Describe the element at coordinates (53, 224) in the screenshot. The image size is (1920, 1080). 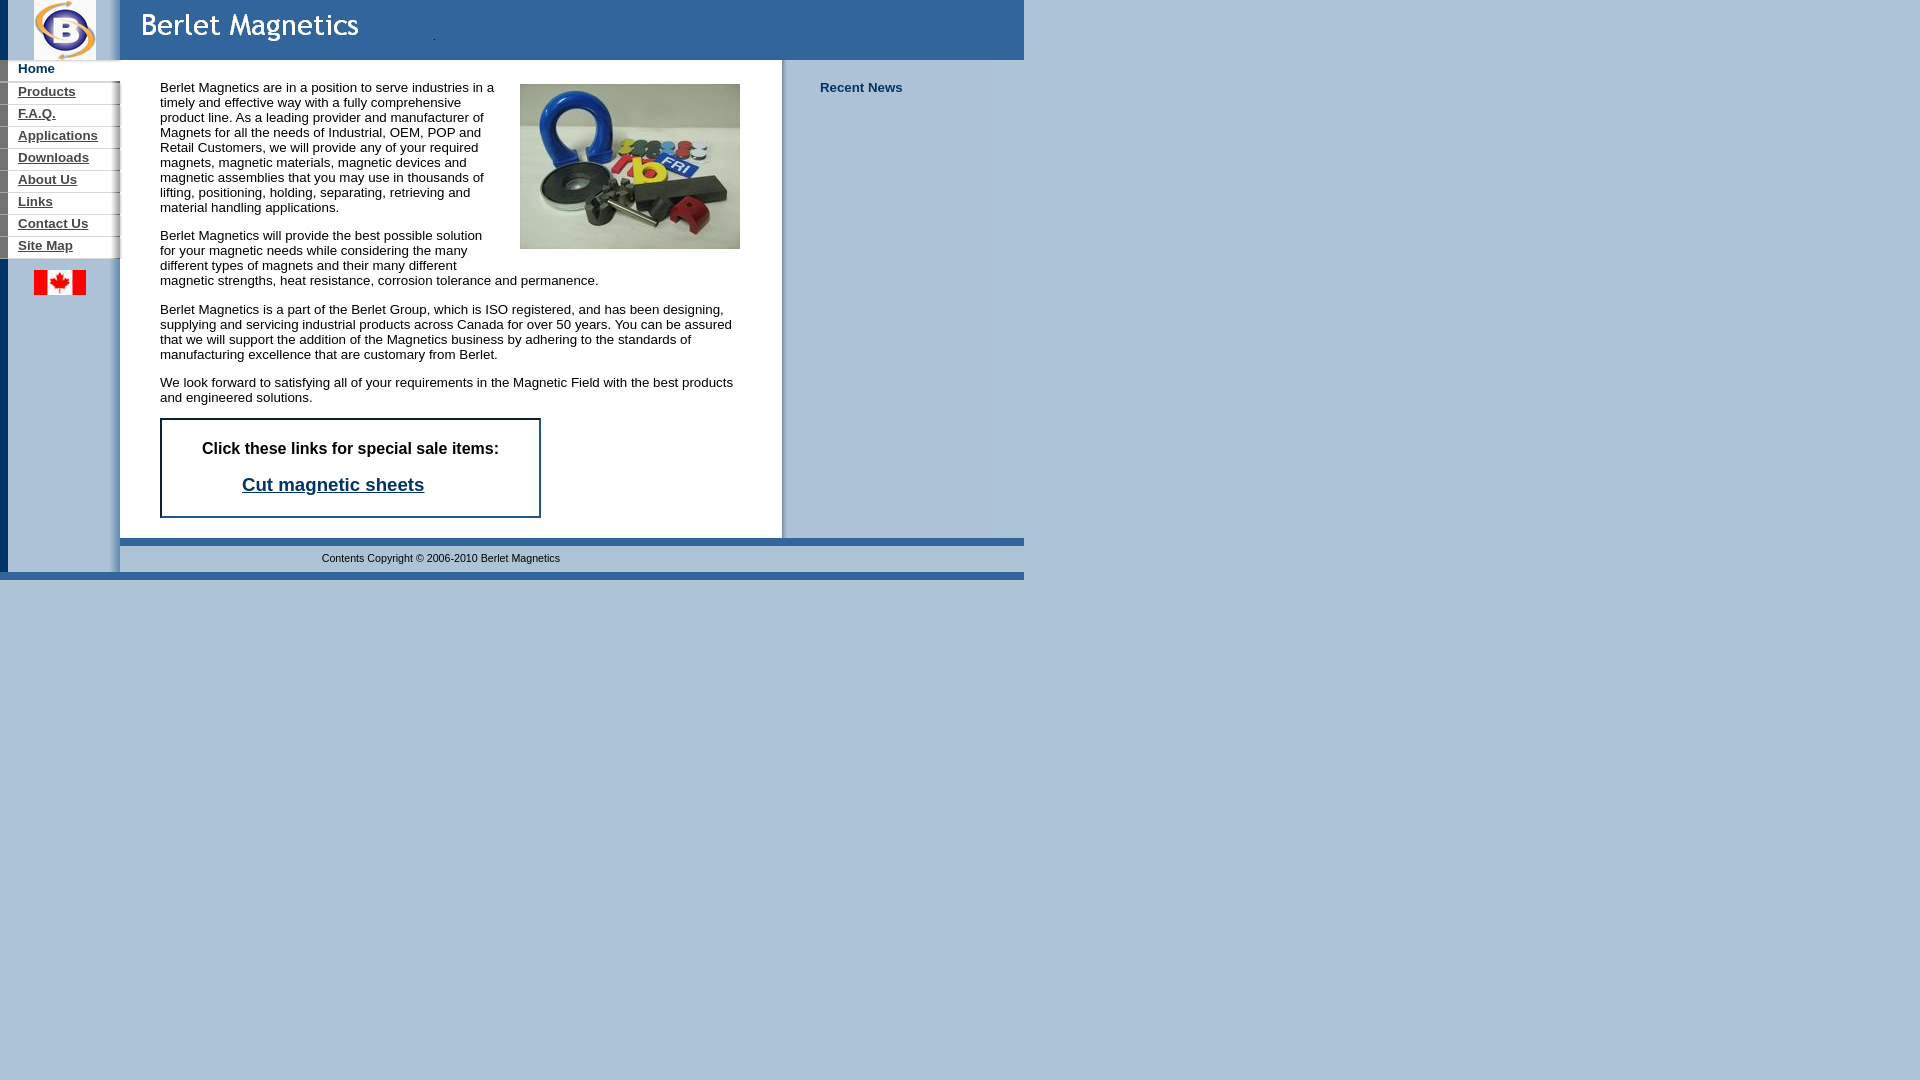
I see `Contact Us` at that location.